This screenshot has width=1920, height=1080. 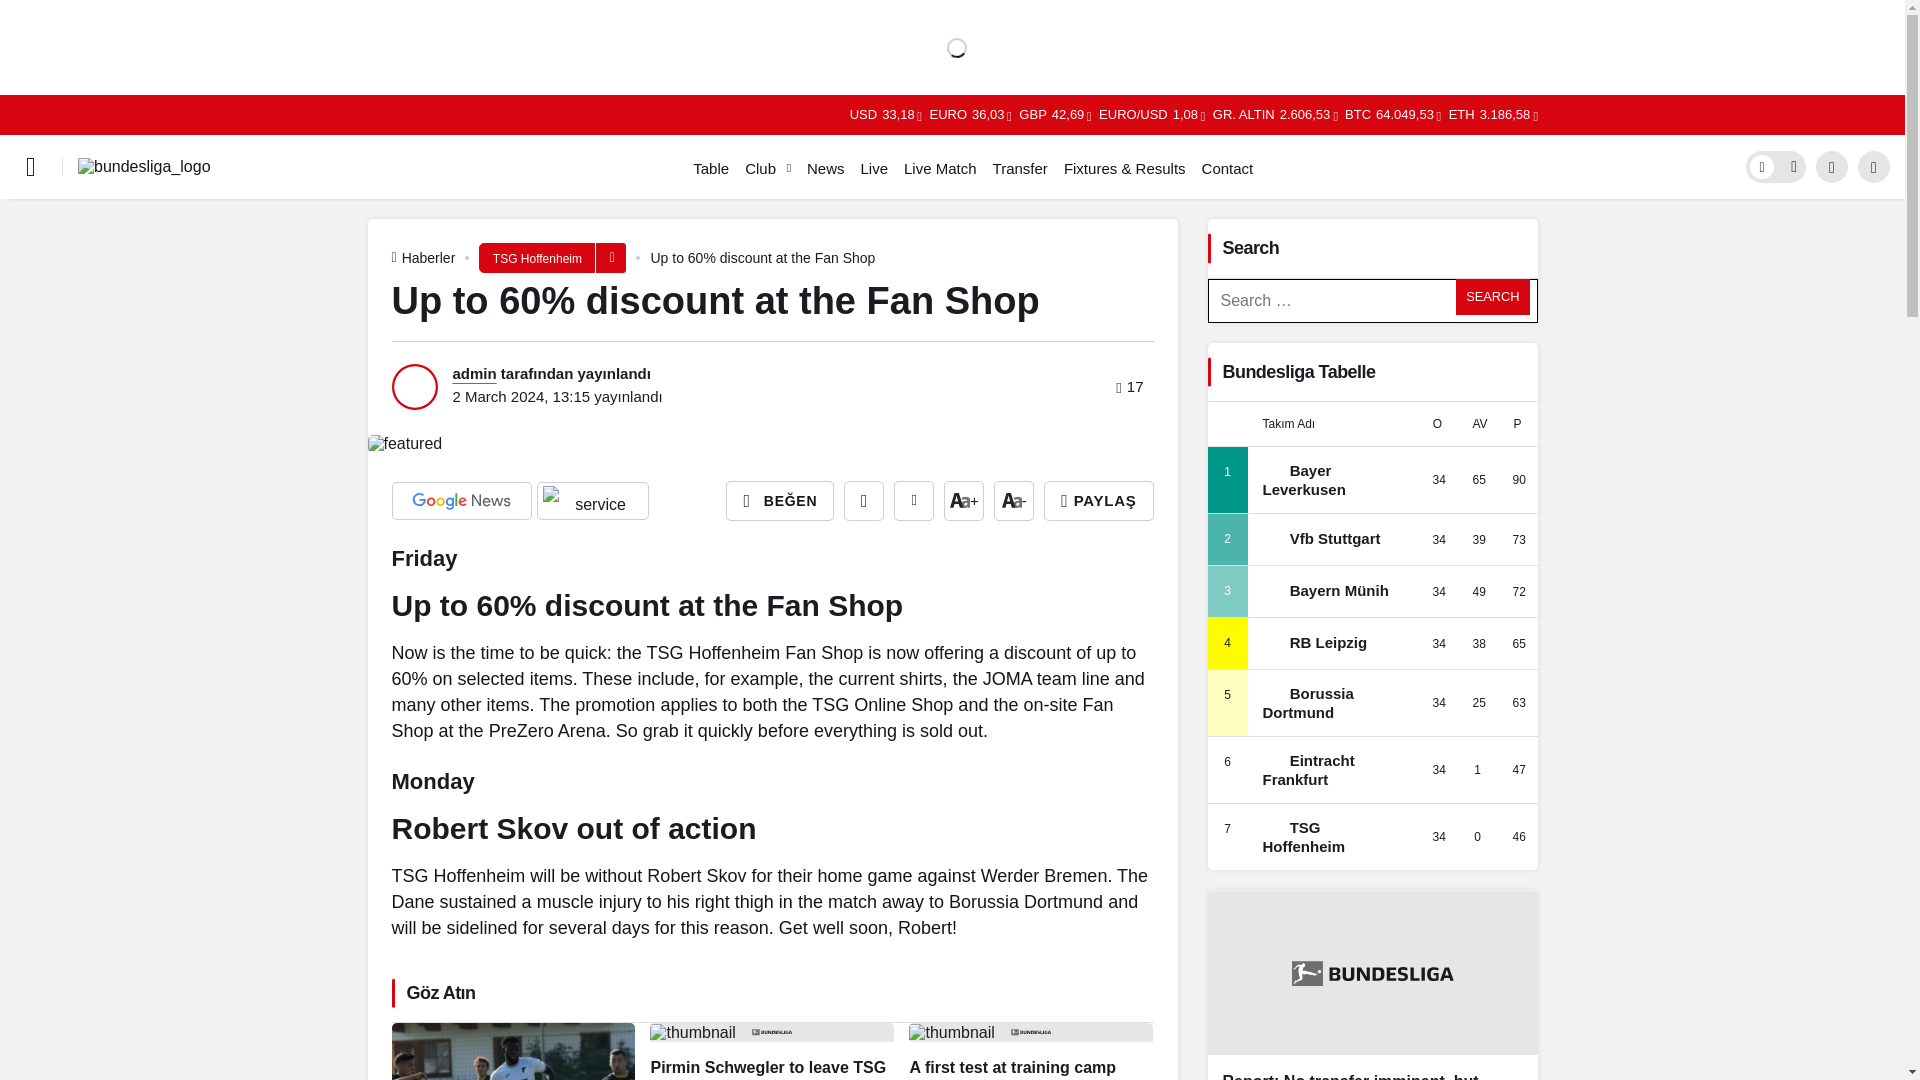 What do you see at coordinates (1686, 28) in the screenshot?
I see `Yorum Yap` at bounding box center [1686, 28].